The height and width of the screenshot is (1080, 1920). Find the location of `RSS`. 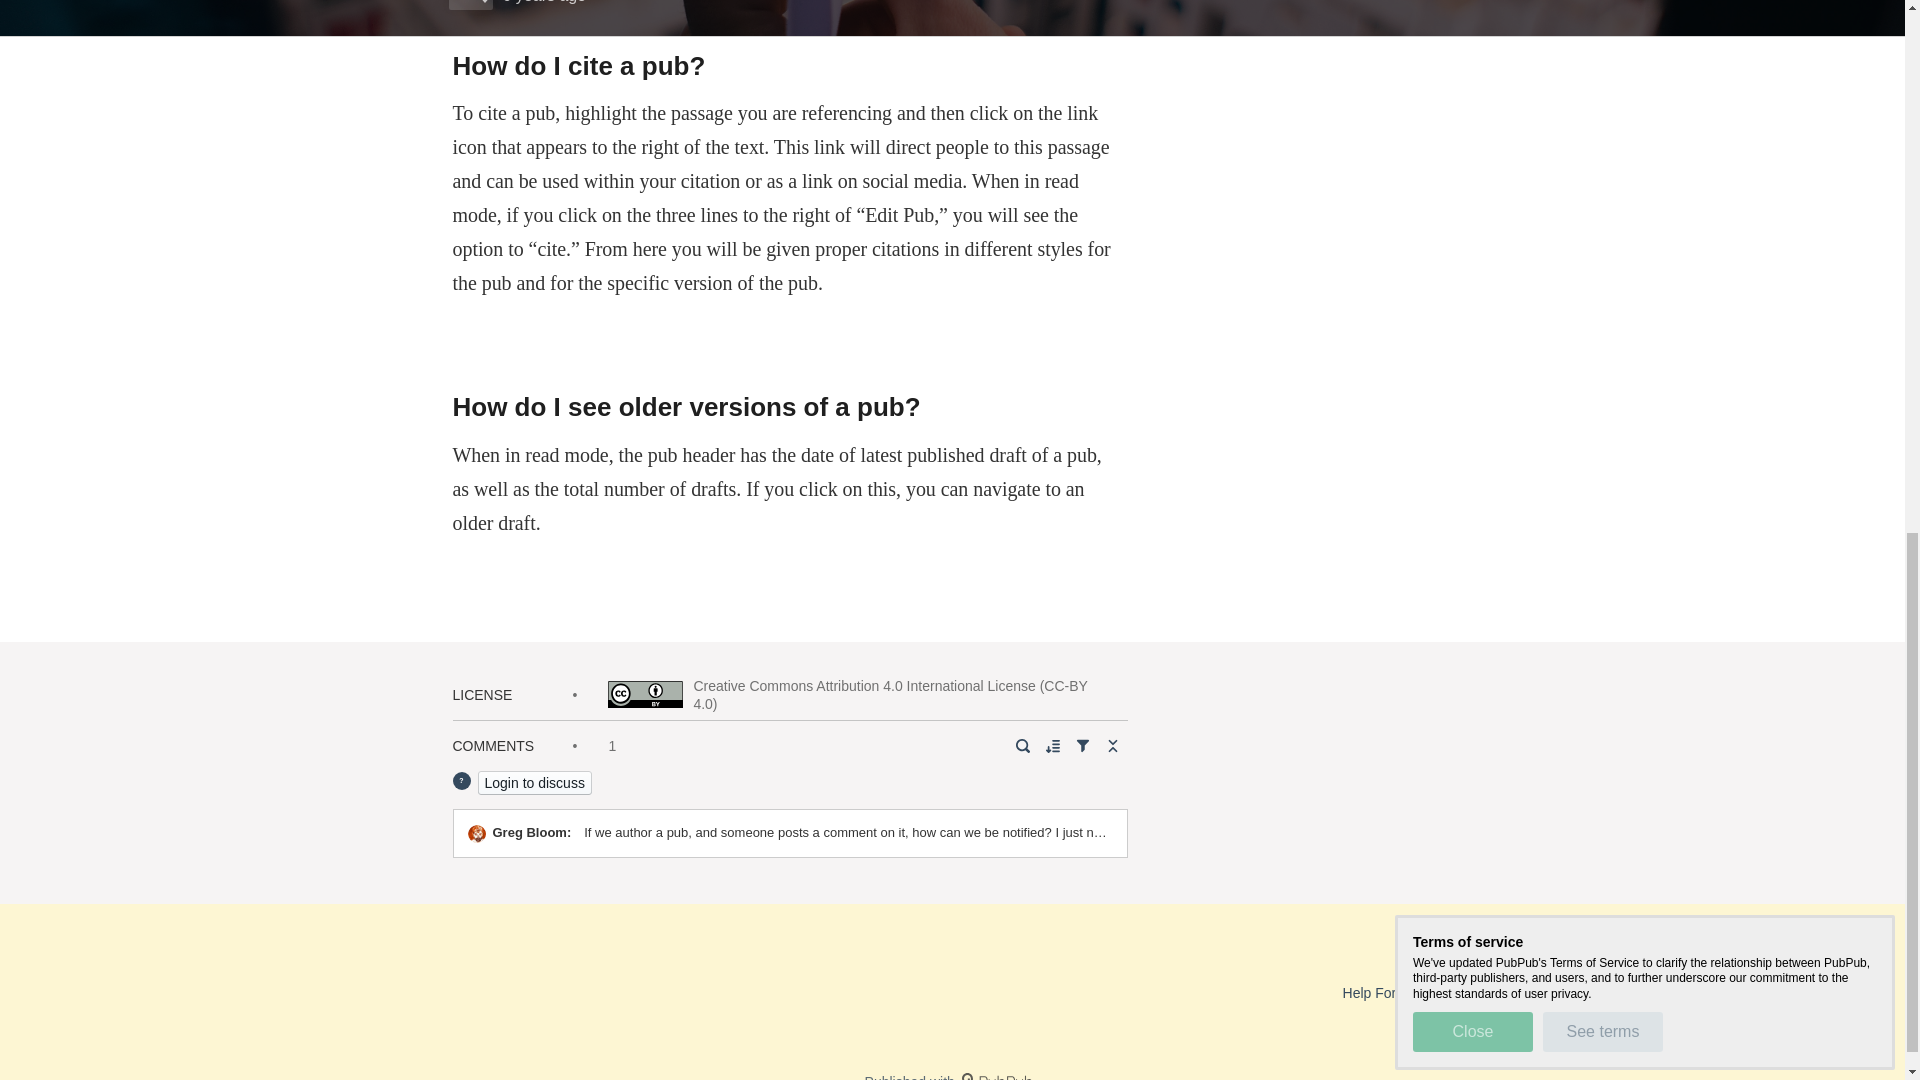

RSS is located at coordinates (1456, 992).